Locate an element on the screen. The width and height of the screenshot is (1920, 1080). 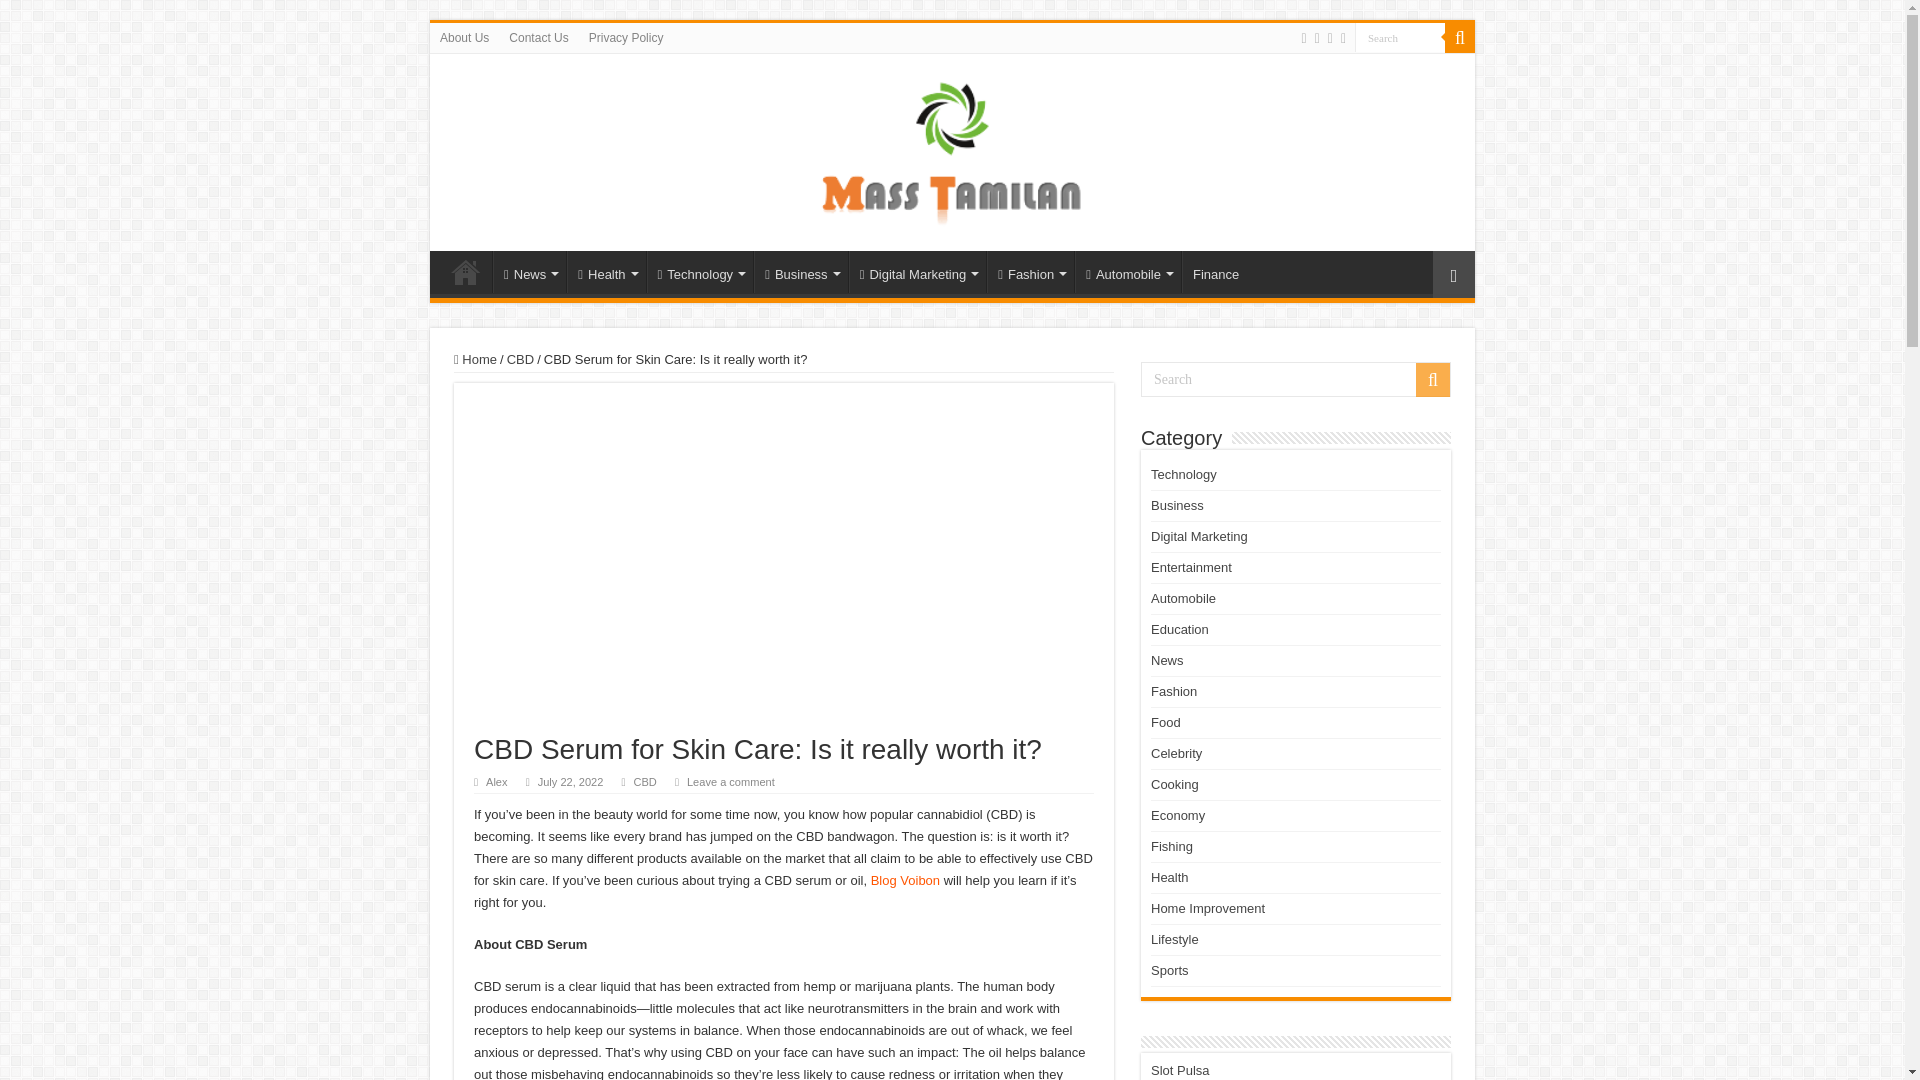
Contact Us is located at coordinates (538, 37).